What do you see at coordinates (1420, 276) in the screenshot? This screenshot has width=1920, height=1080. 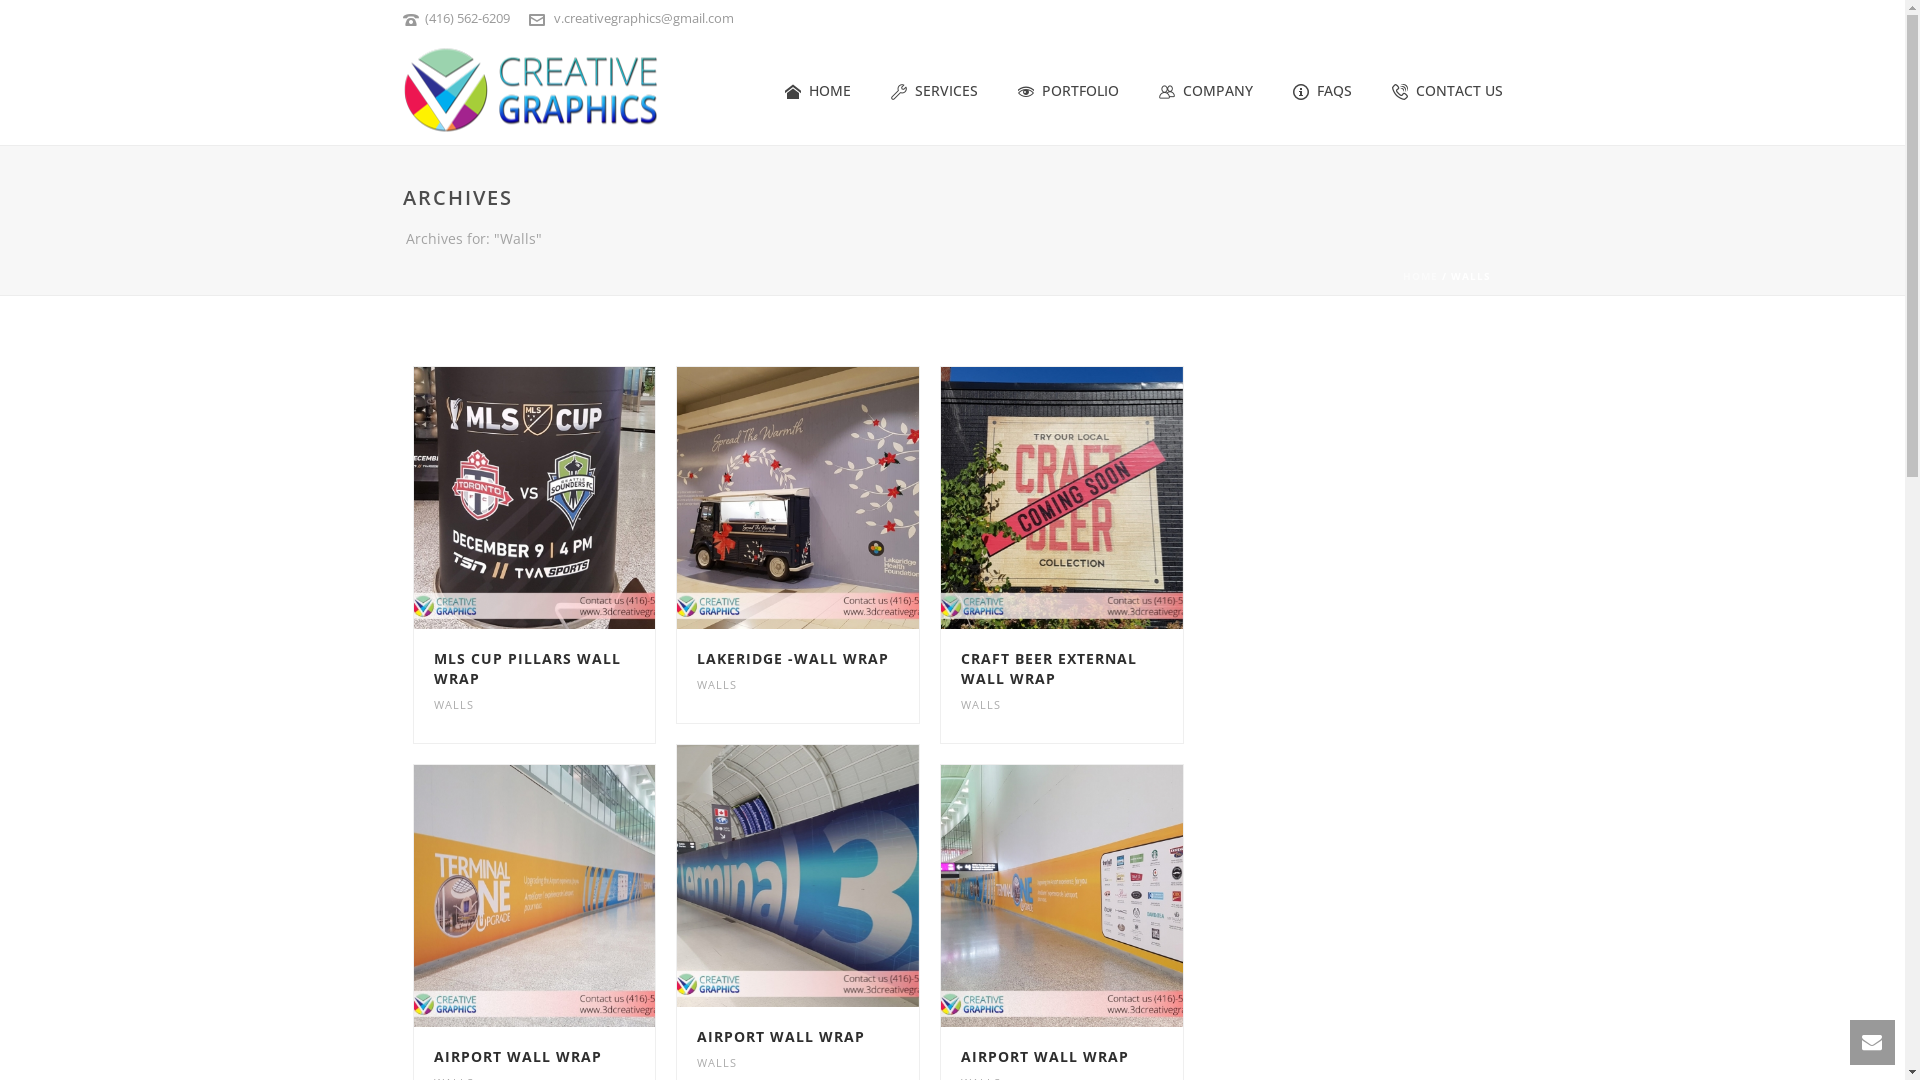 I see `HOME` at bounding box center [1420, 276].